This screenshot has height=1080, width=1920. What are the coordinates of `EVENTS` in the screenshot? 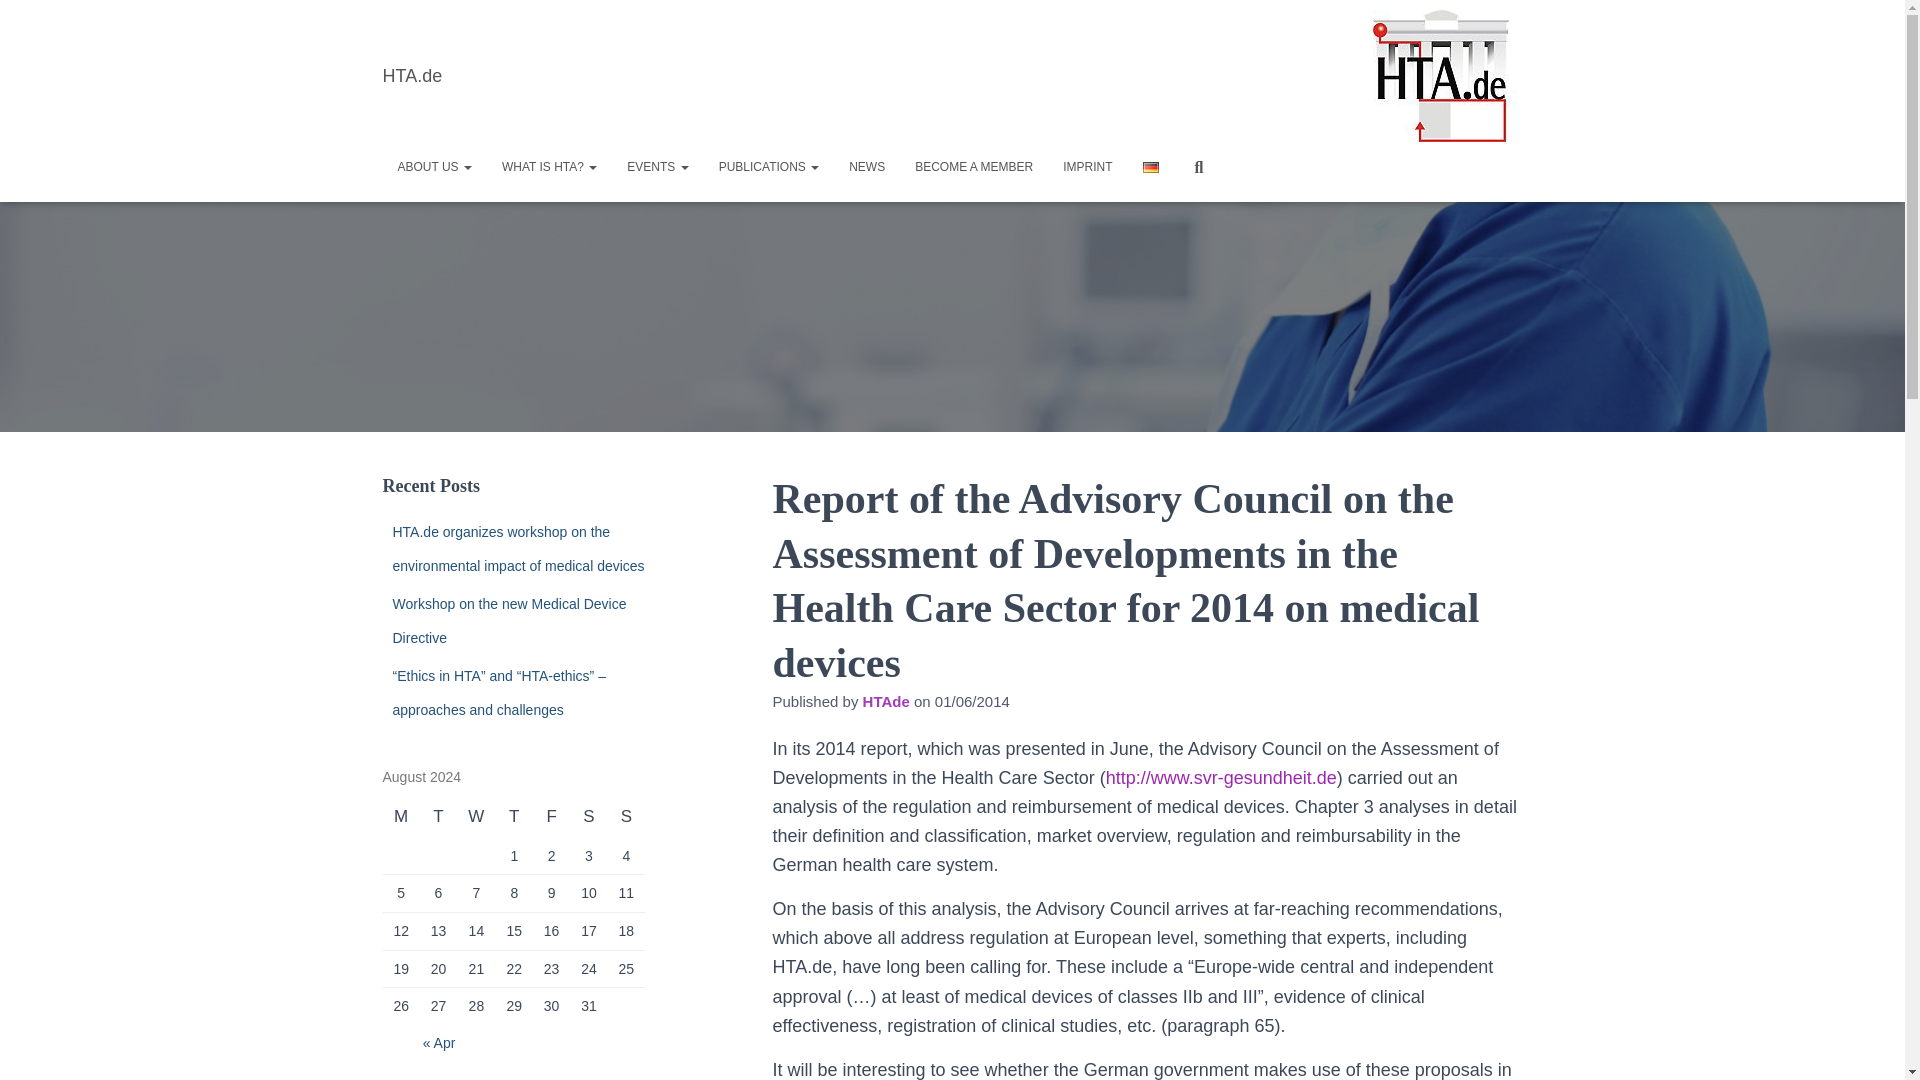 It's located at (657, 166).